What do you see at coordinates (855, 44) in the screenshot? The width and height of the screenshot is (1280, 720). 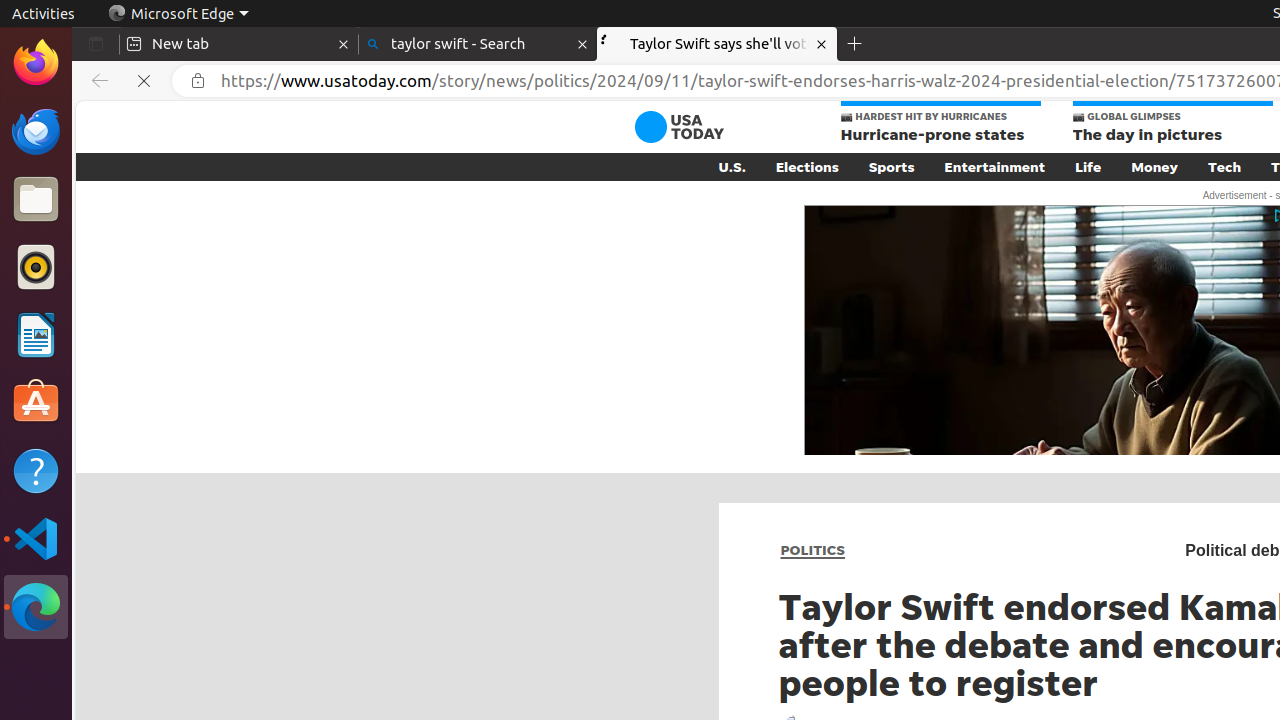 I see `New Tab` at bounding box center [855, 44].